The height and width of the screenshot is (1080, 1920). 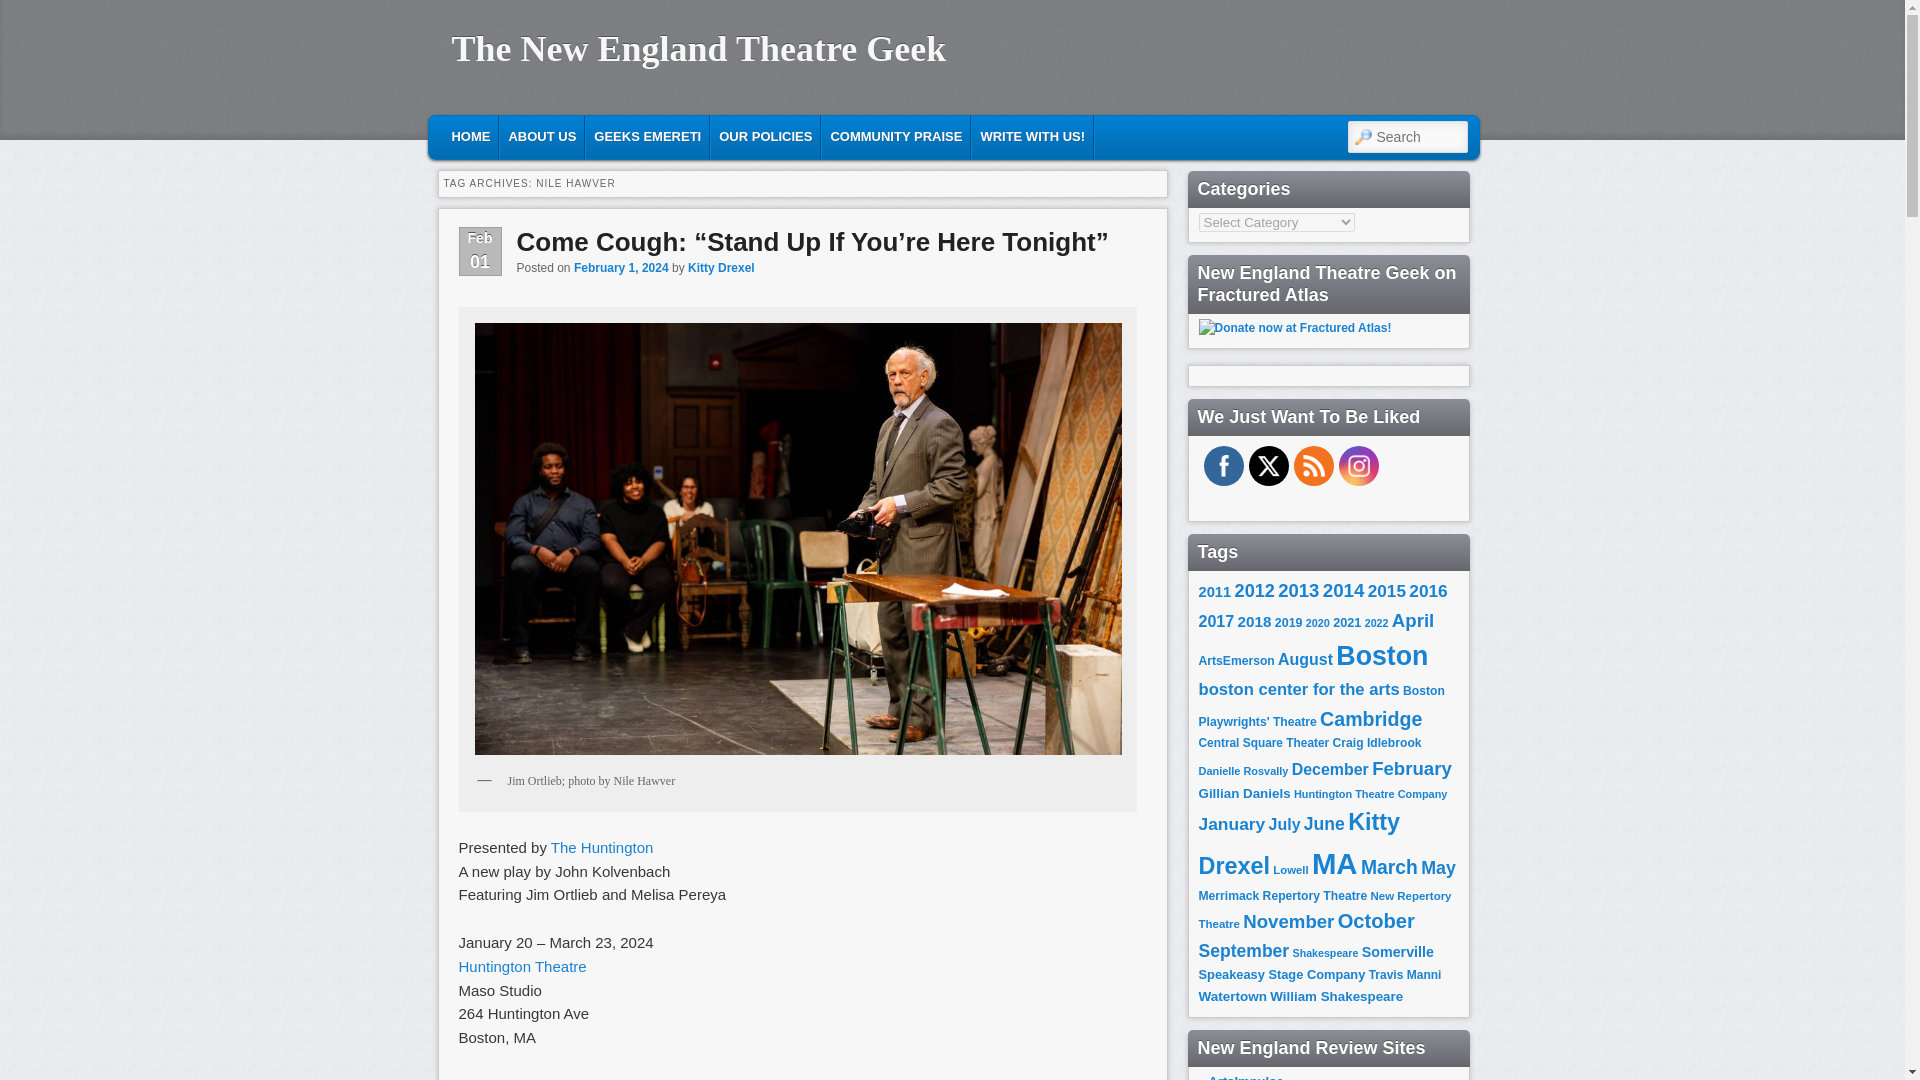 What do you see at coordinates (895, 136) in the screenshot?
I see `COMMUNITY PRAISE` at bounding box center [895, 136].